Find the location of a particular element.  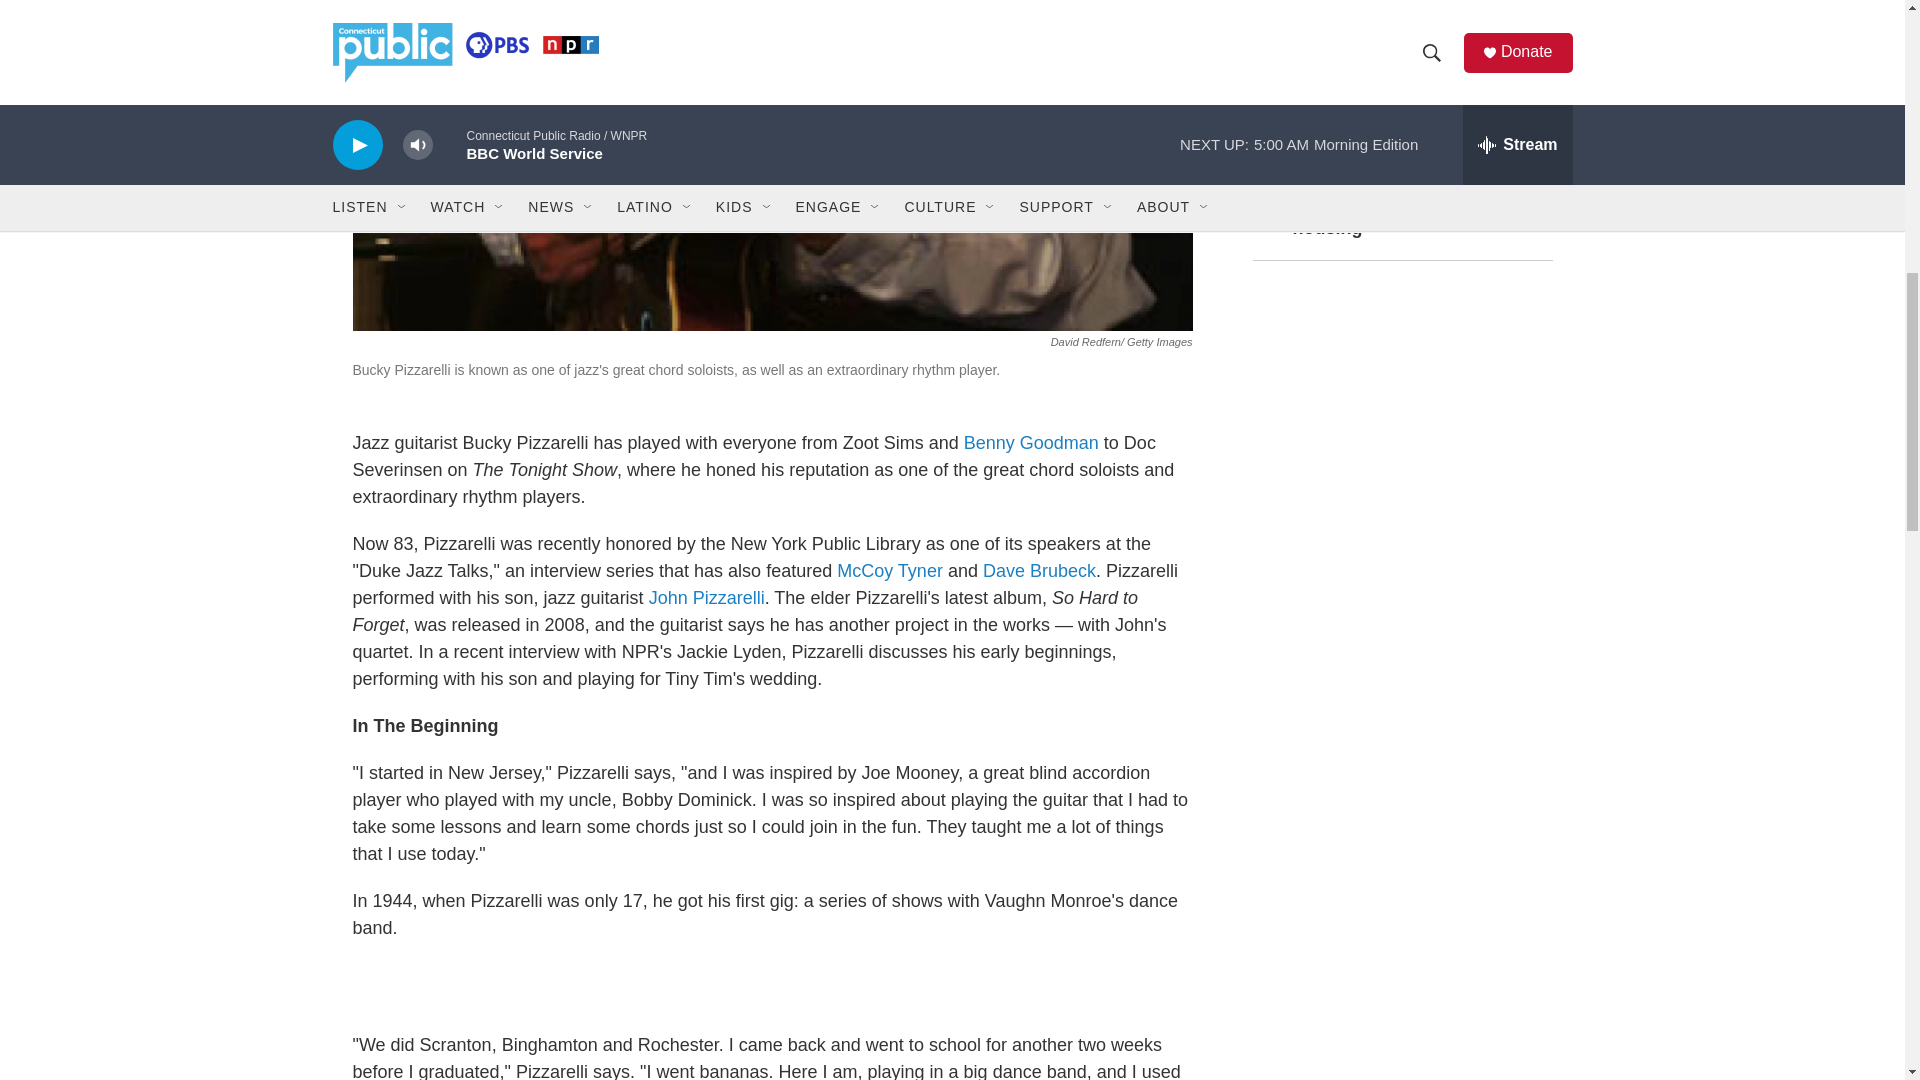

3rd party ad content is located at coordinates (1401, 716).